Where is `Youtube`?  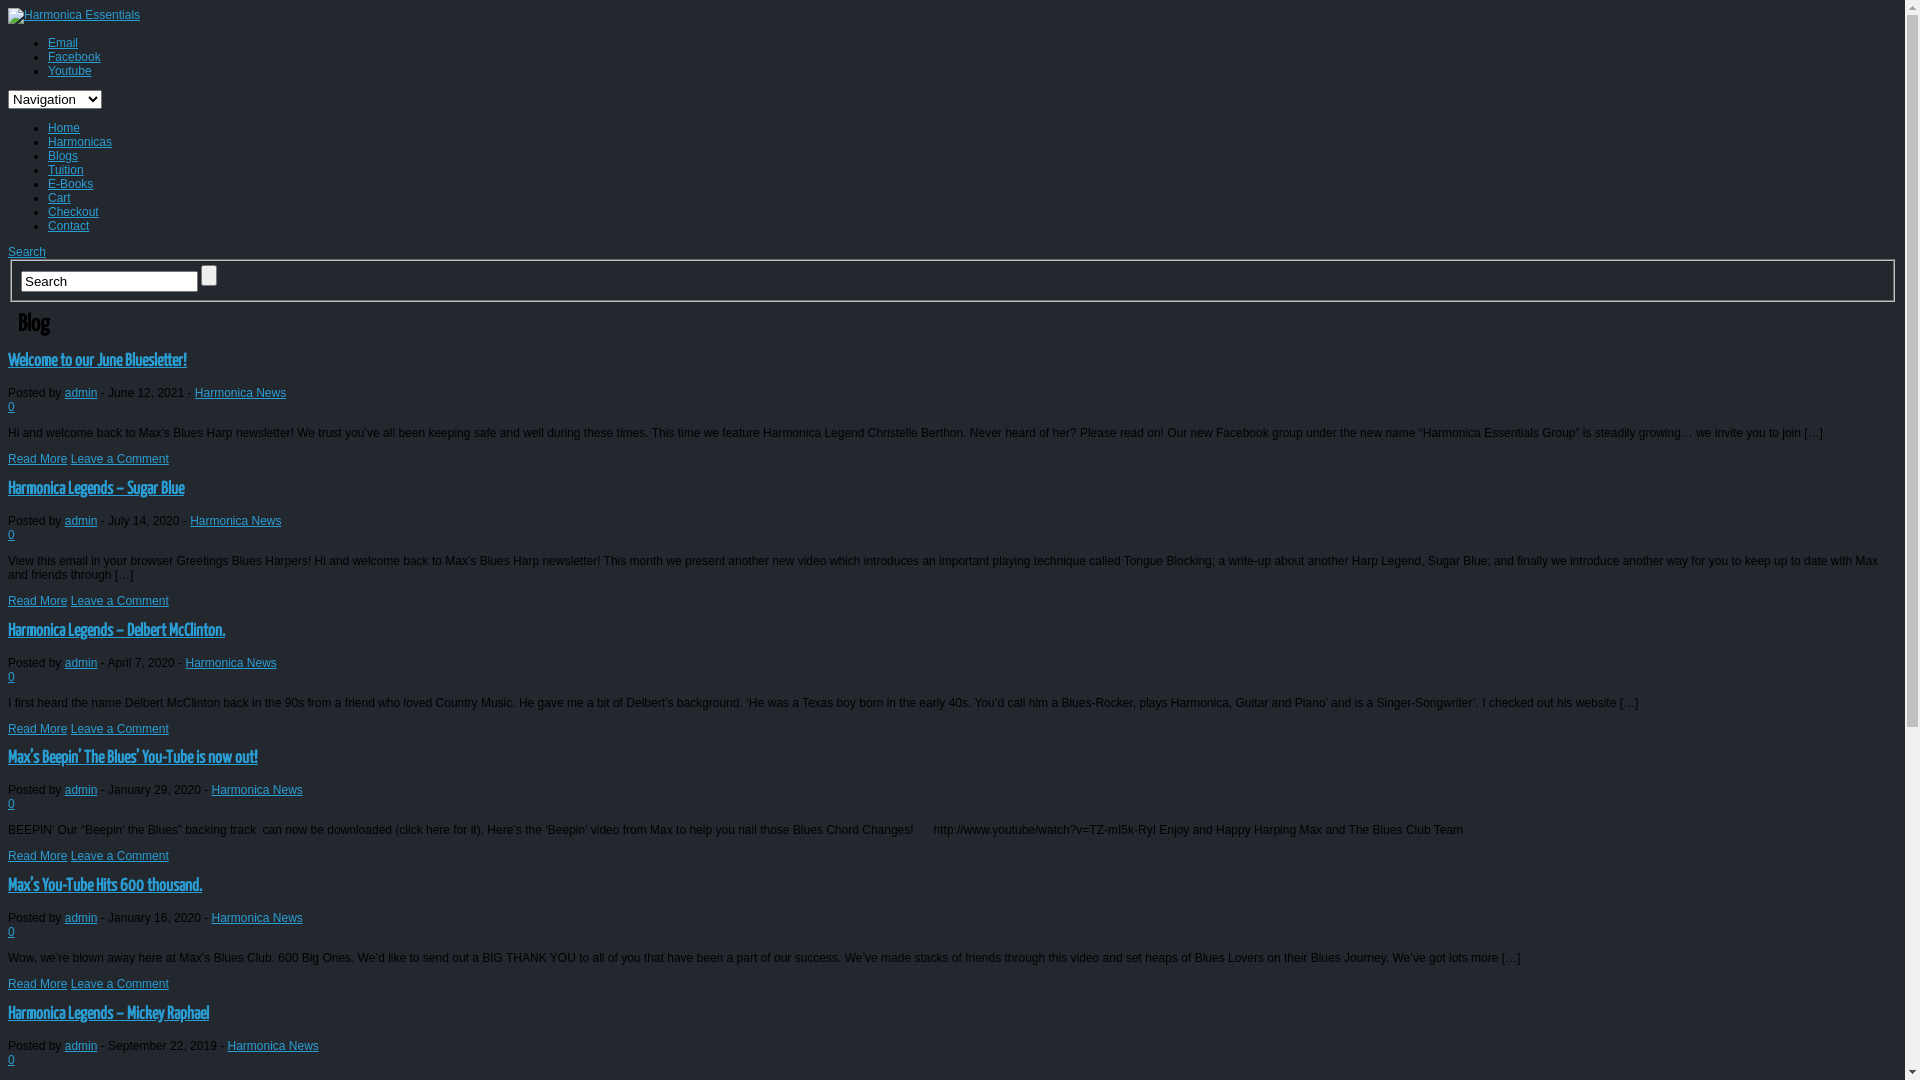
Youtube is located at coordinates (70, 70).